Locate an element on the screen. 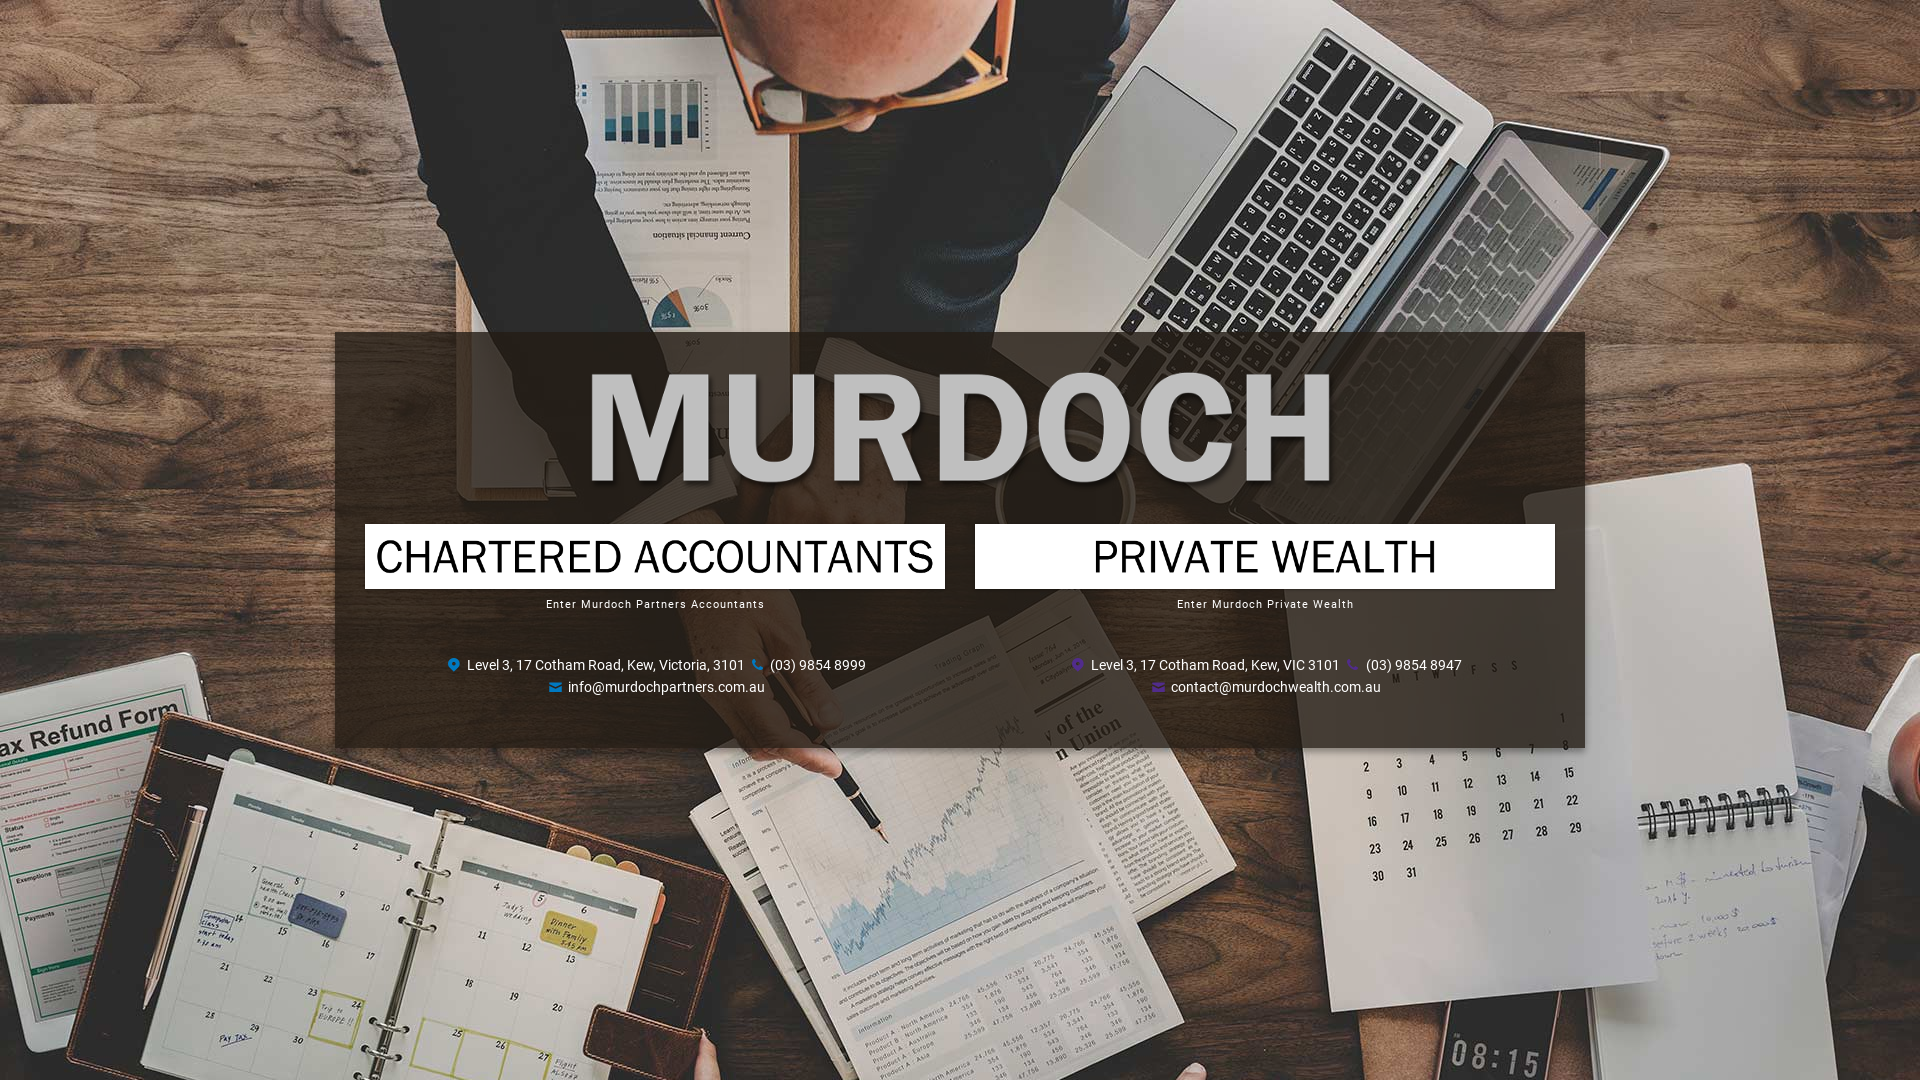  (03) 9854 8999 is located at coordinates (818, 665).